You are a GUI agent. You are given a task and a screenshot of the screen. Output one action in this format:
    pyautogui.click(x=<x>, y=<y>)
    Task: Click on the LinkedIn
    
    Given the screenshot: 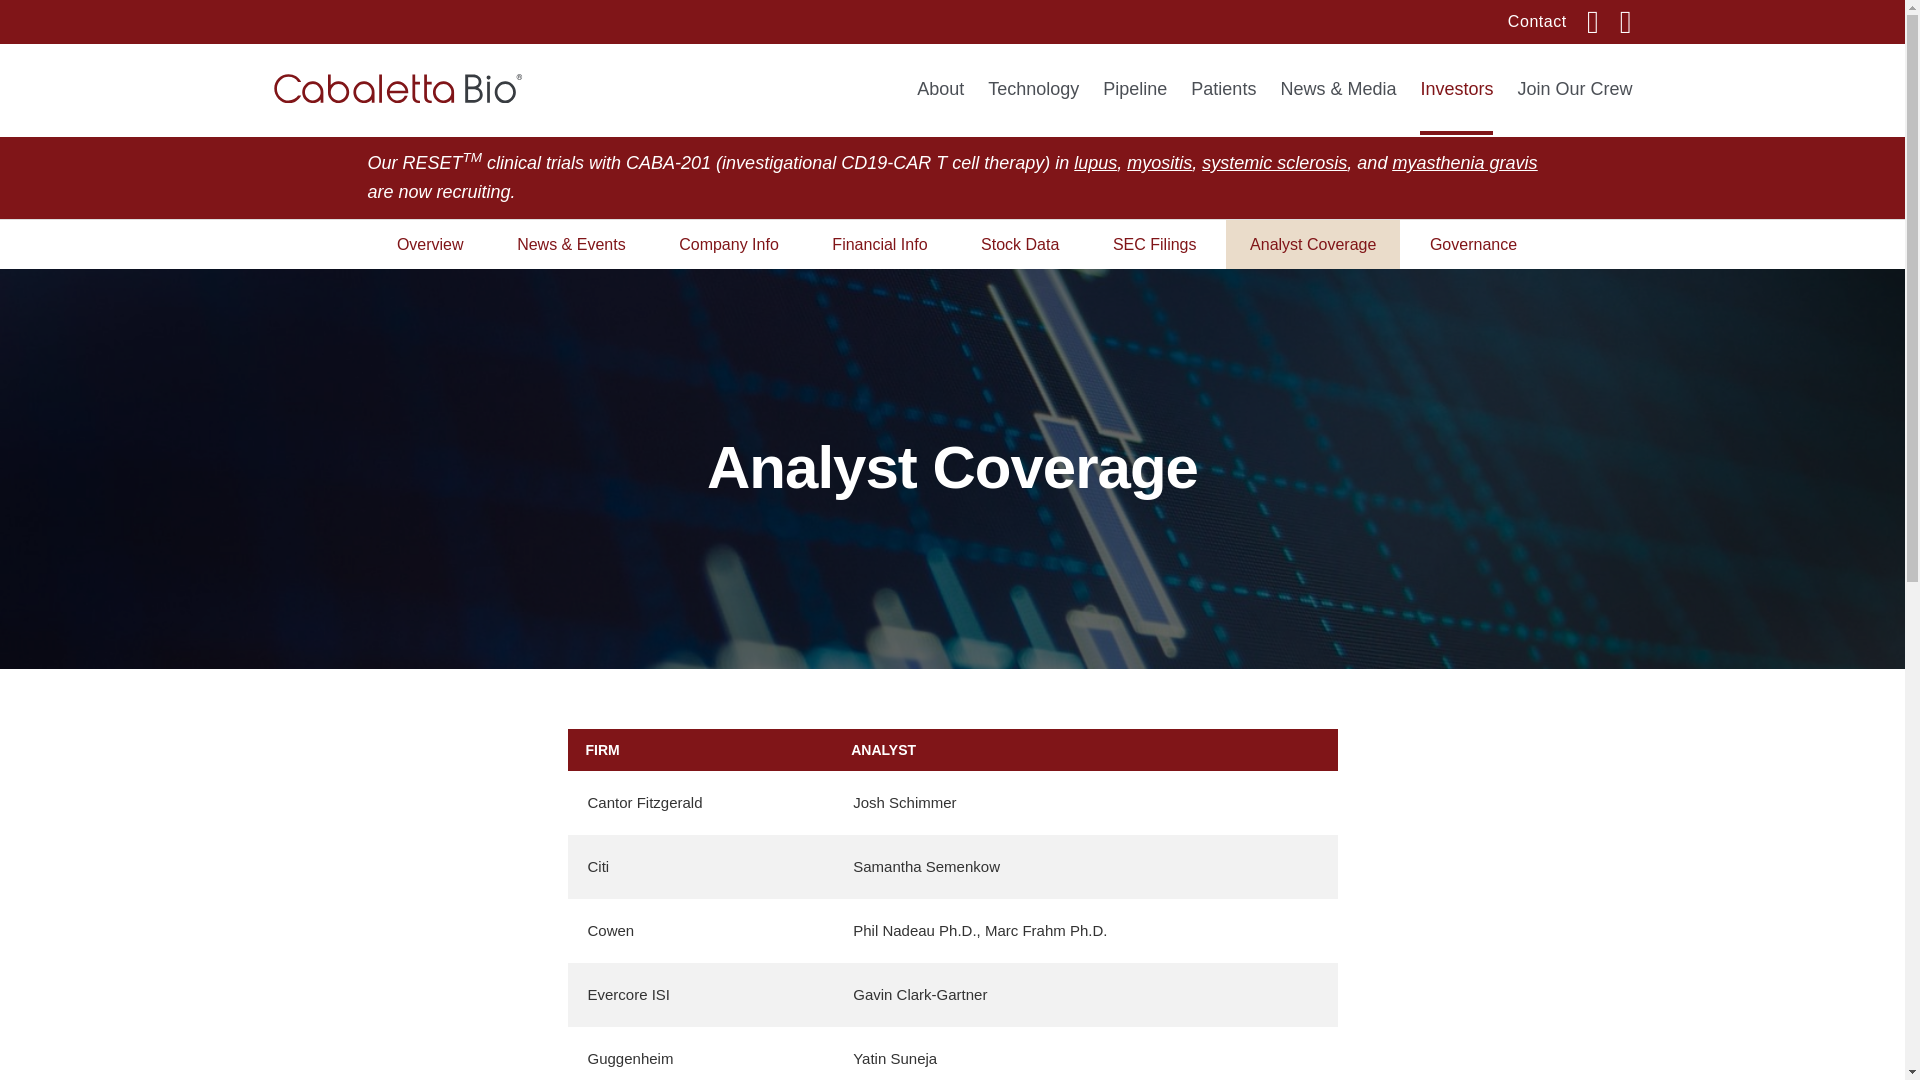 What is the action you would take?
    pyautogui.click(x=1604, y=22)
    